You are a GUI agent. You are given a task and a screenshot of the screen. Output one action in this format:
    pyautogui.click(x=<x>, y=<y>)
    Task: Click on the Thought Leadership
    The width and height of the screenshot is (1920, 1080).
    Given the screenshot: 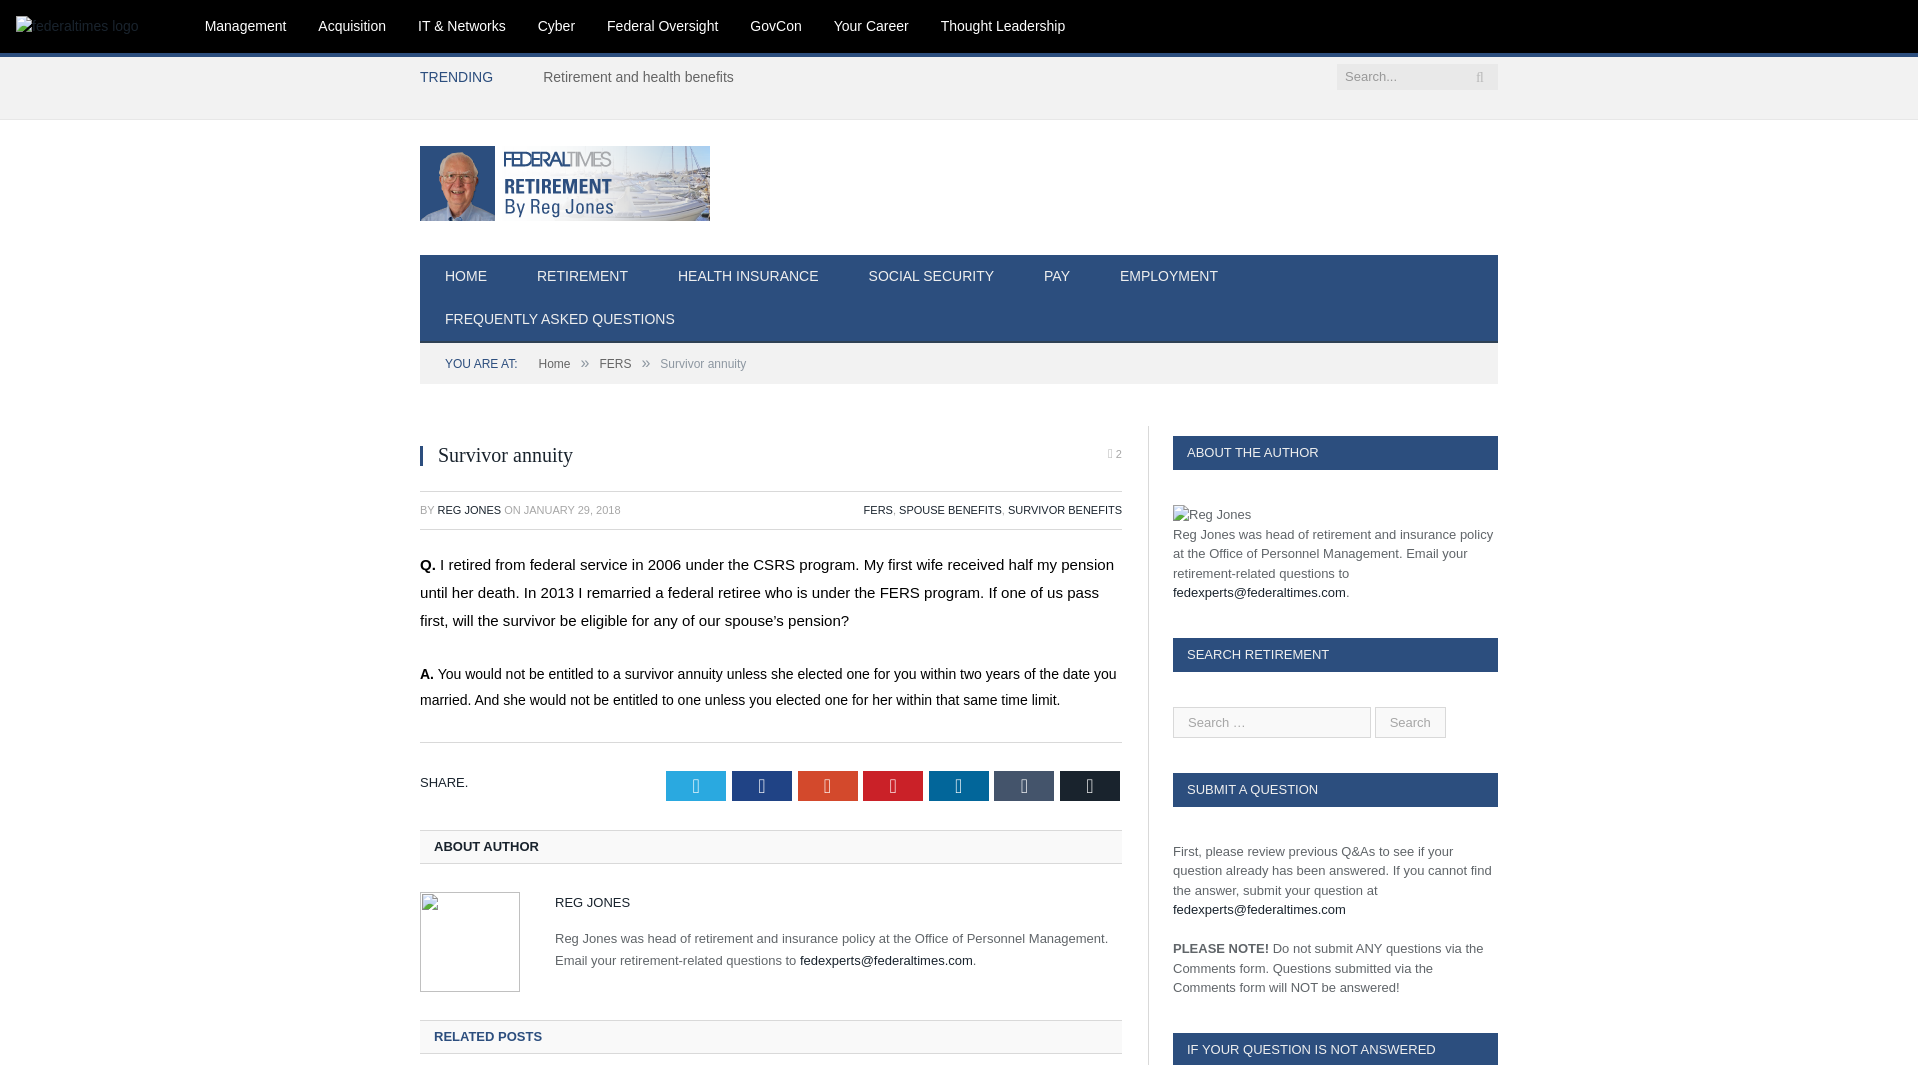 What is the action you would take?
    pyautogui.click(x=1004, y=26)
    